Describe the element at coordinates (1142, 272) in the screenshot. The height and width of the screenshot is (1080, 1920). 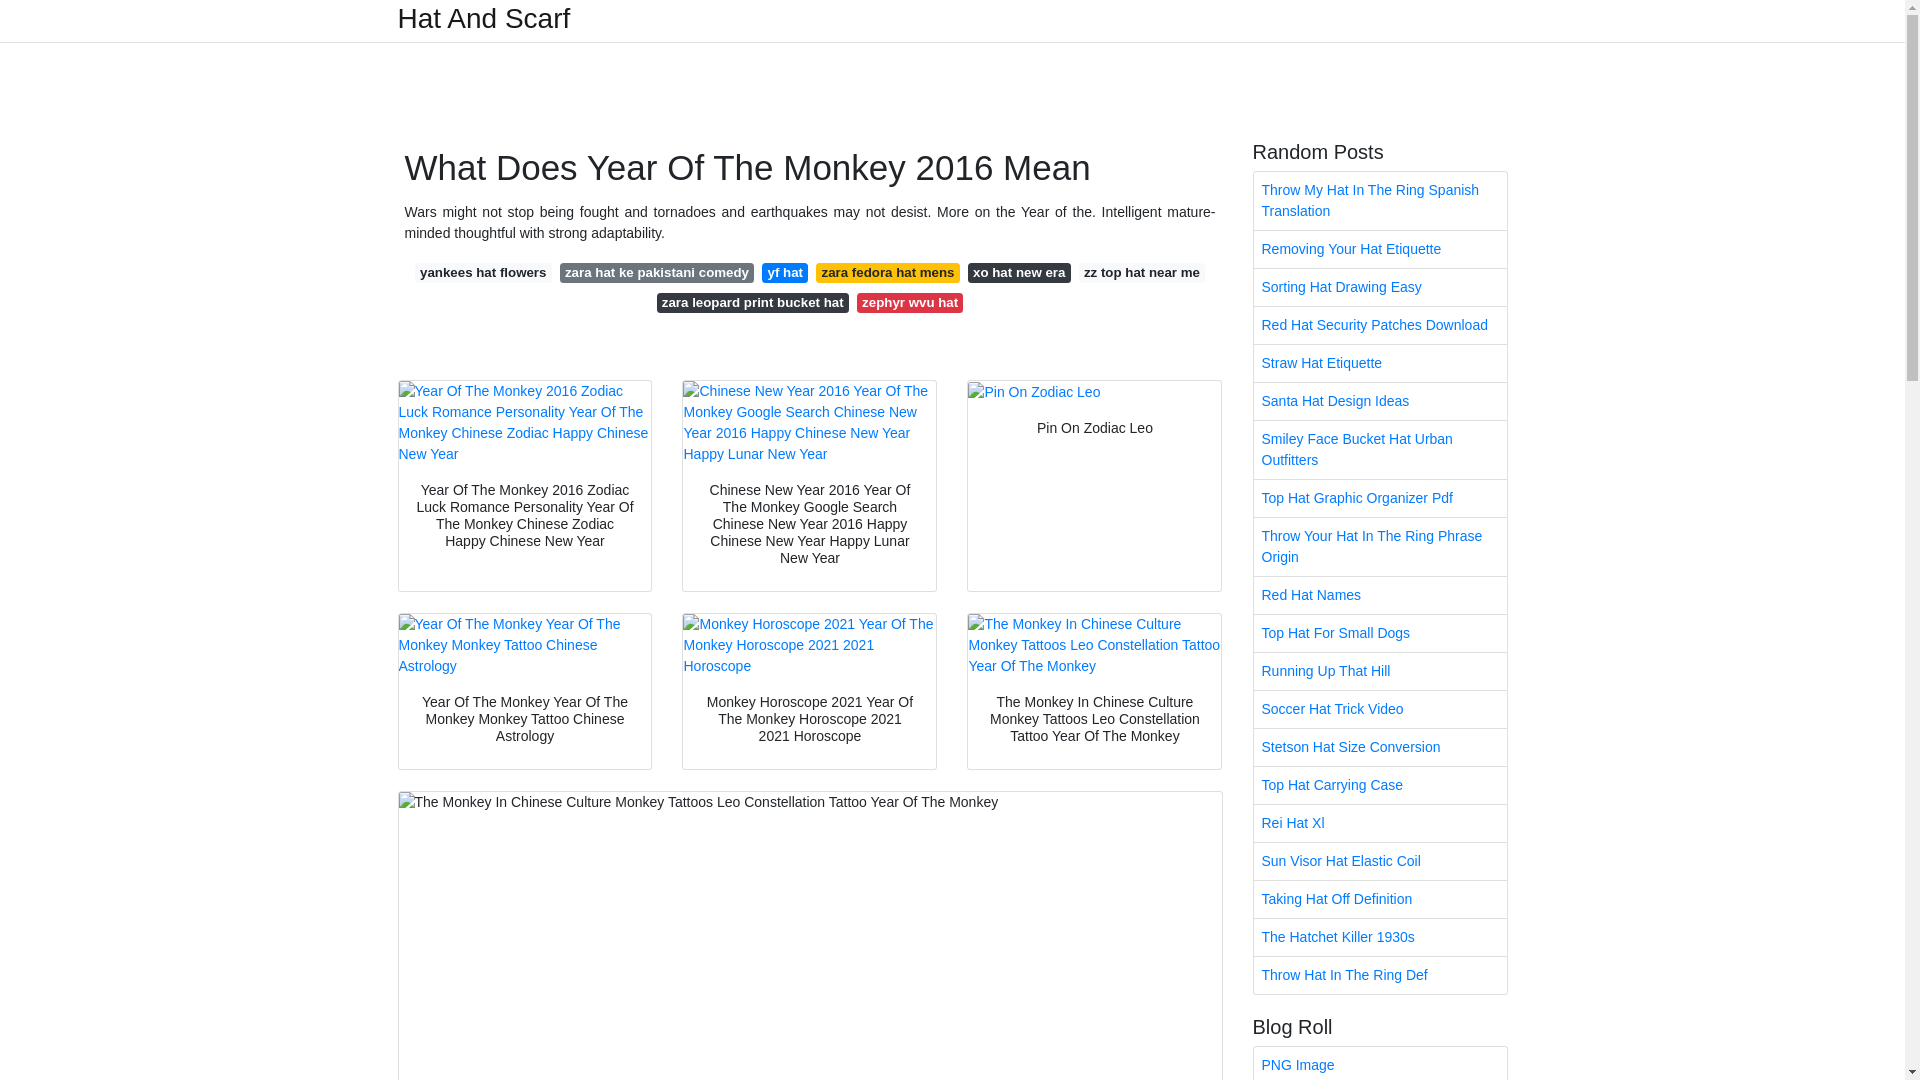
I see `zz top hat near me` at that location.